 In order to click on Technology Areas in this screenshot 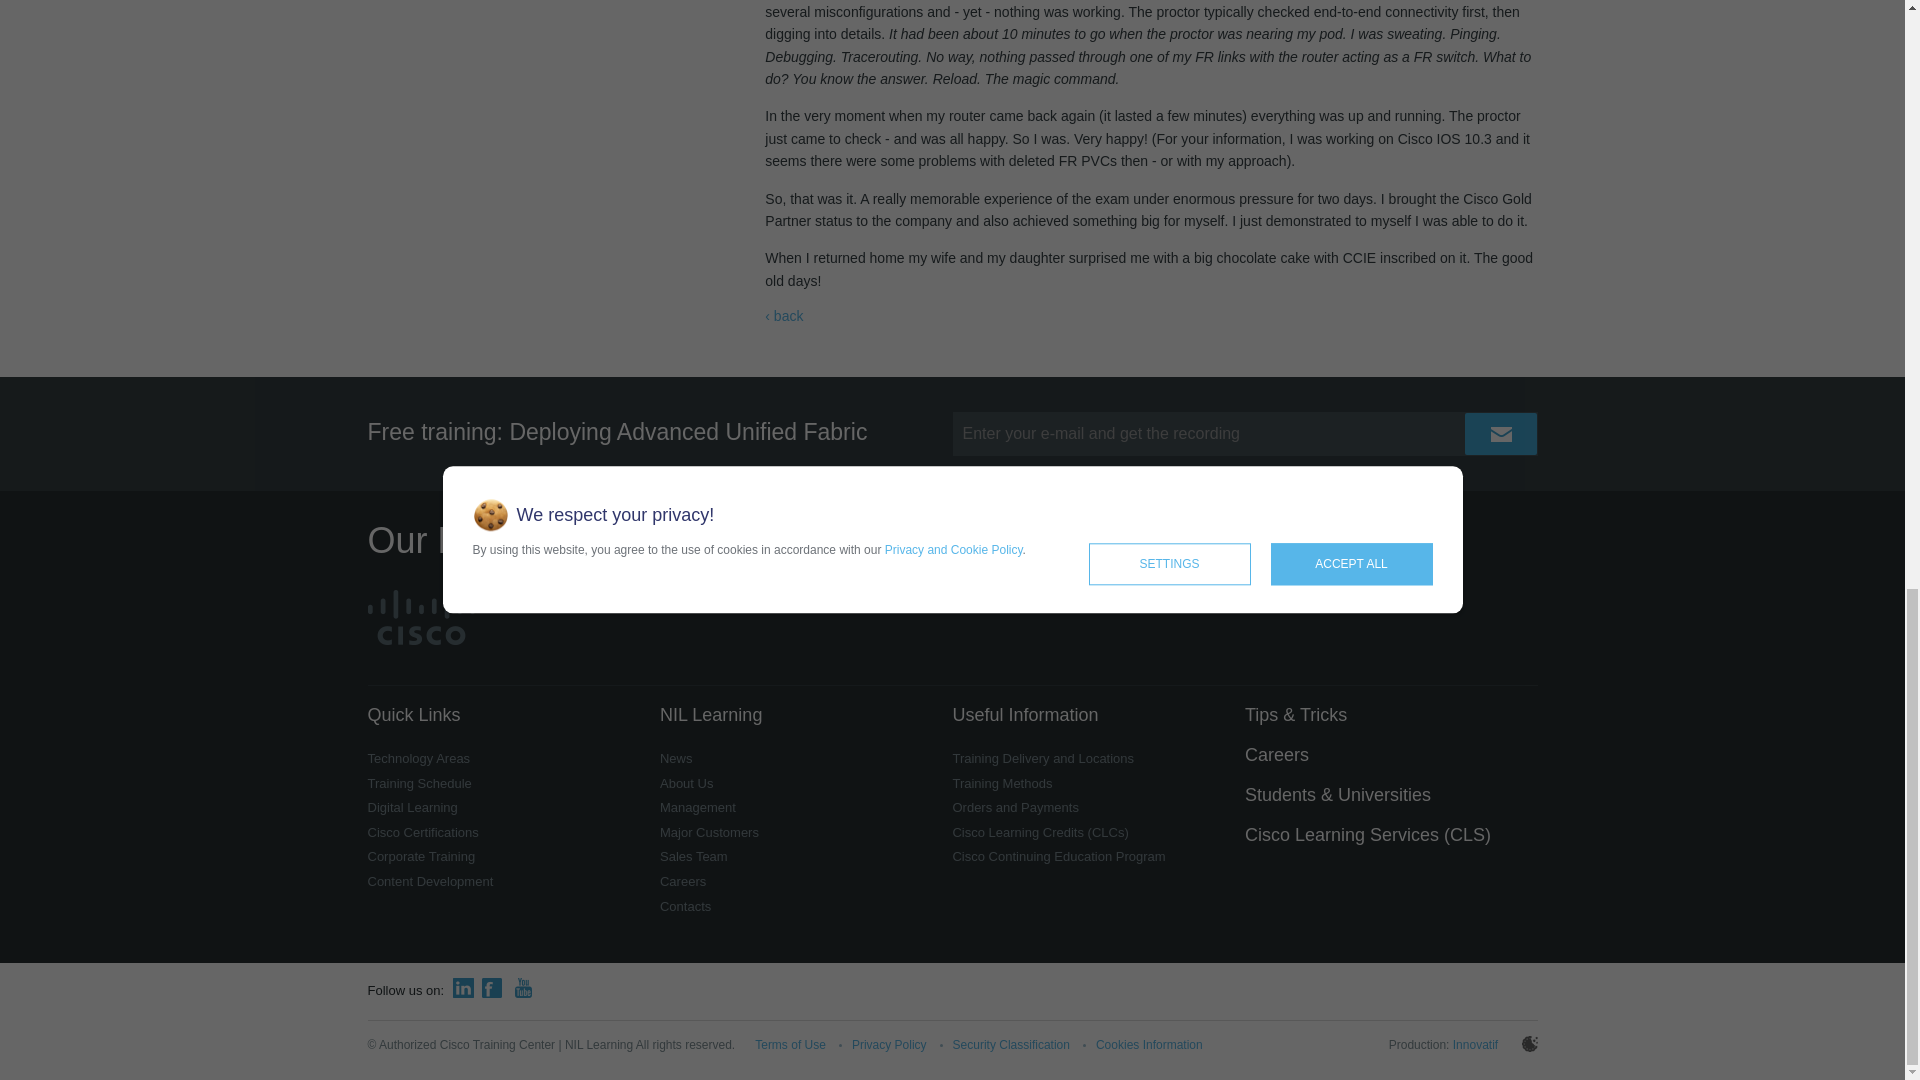, I will do `click(419, 758)`.